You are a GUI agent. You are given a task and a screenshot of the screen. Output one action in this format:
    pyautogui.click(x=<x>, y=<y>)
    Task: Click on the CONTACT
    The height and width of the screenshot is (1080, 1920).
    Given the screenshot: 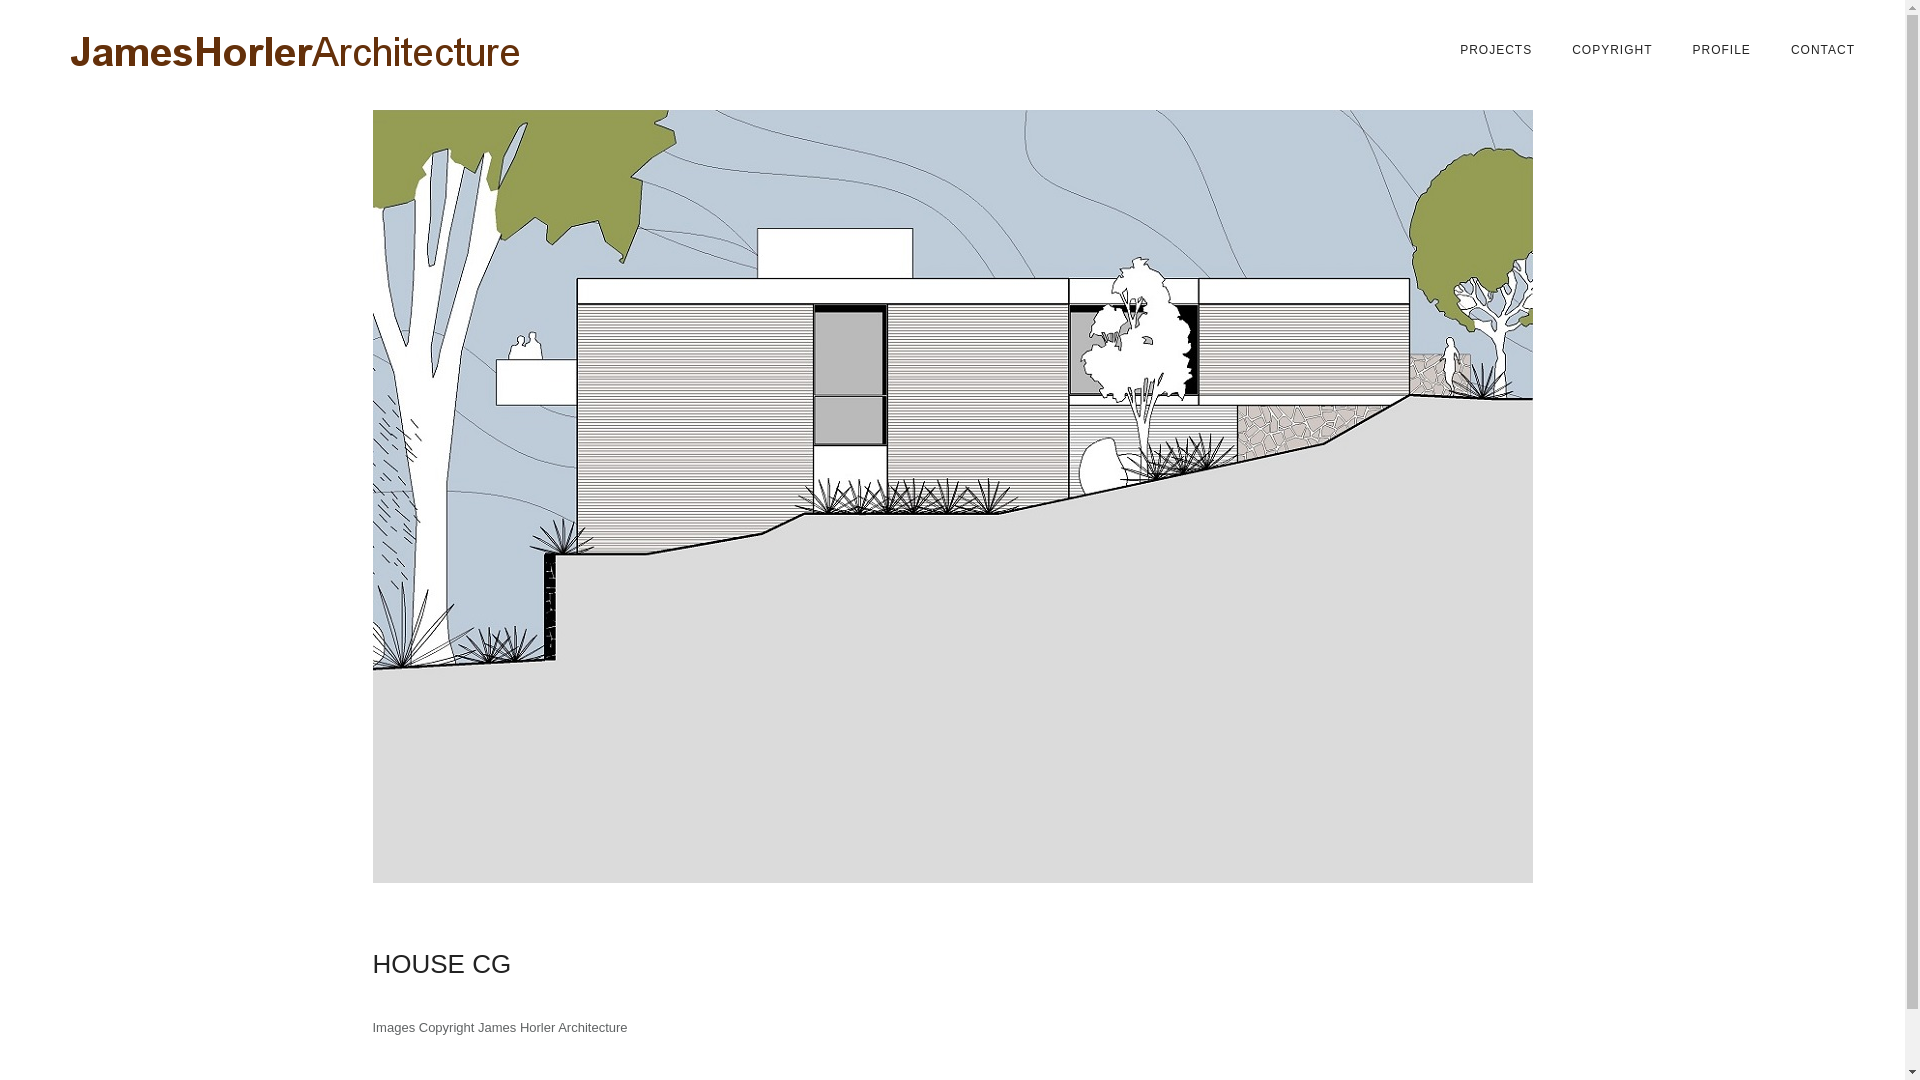 What is the action you would take?
    pyautogui.click(x=1823, y=50)
    